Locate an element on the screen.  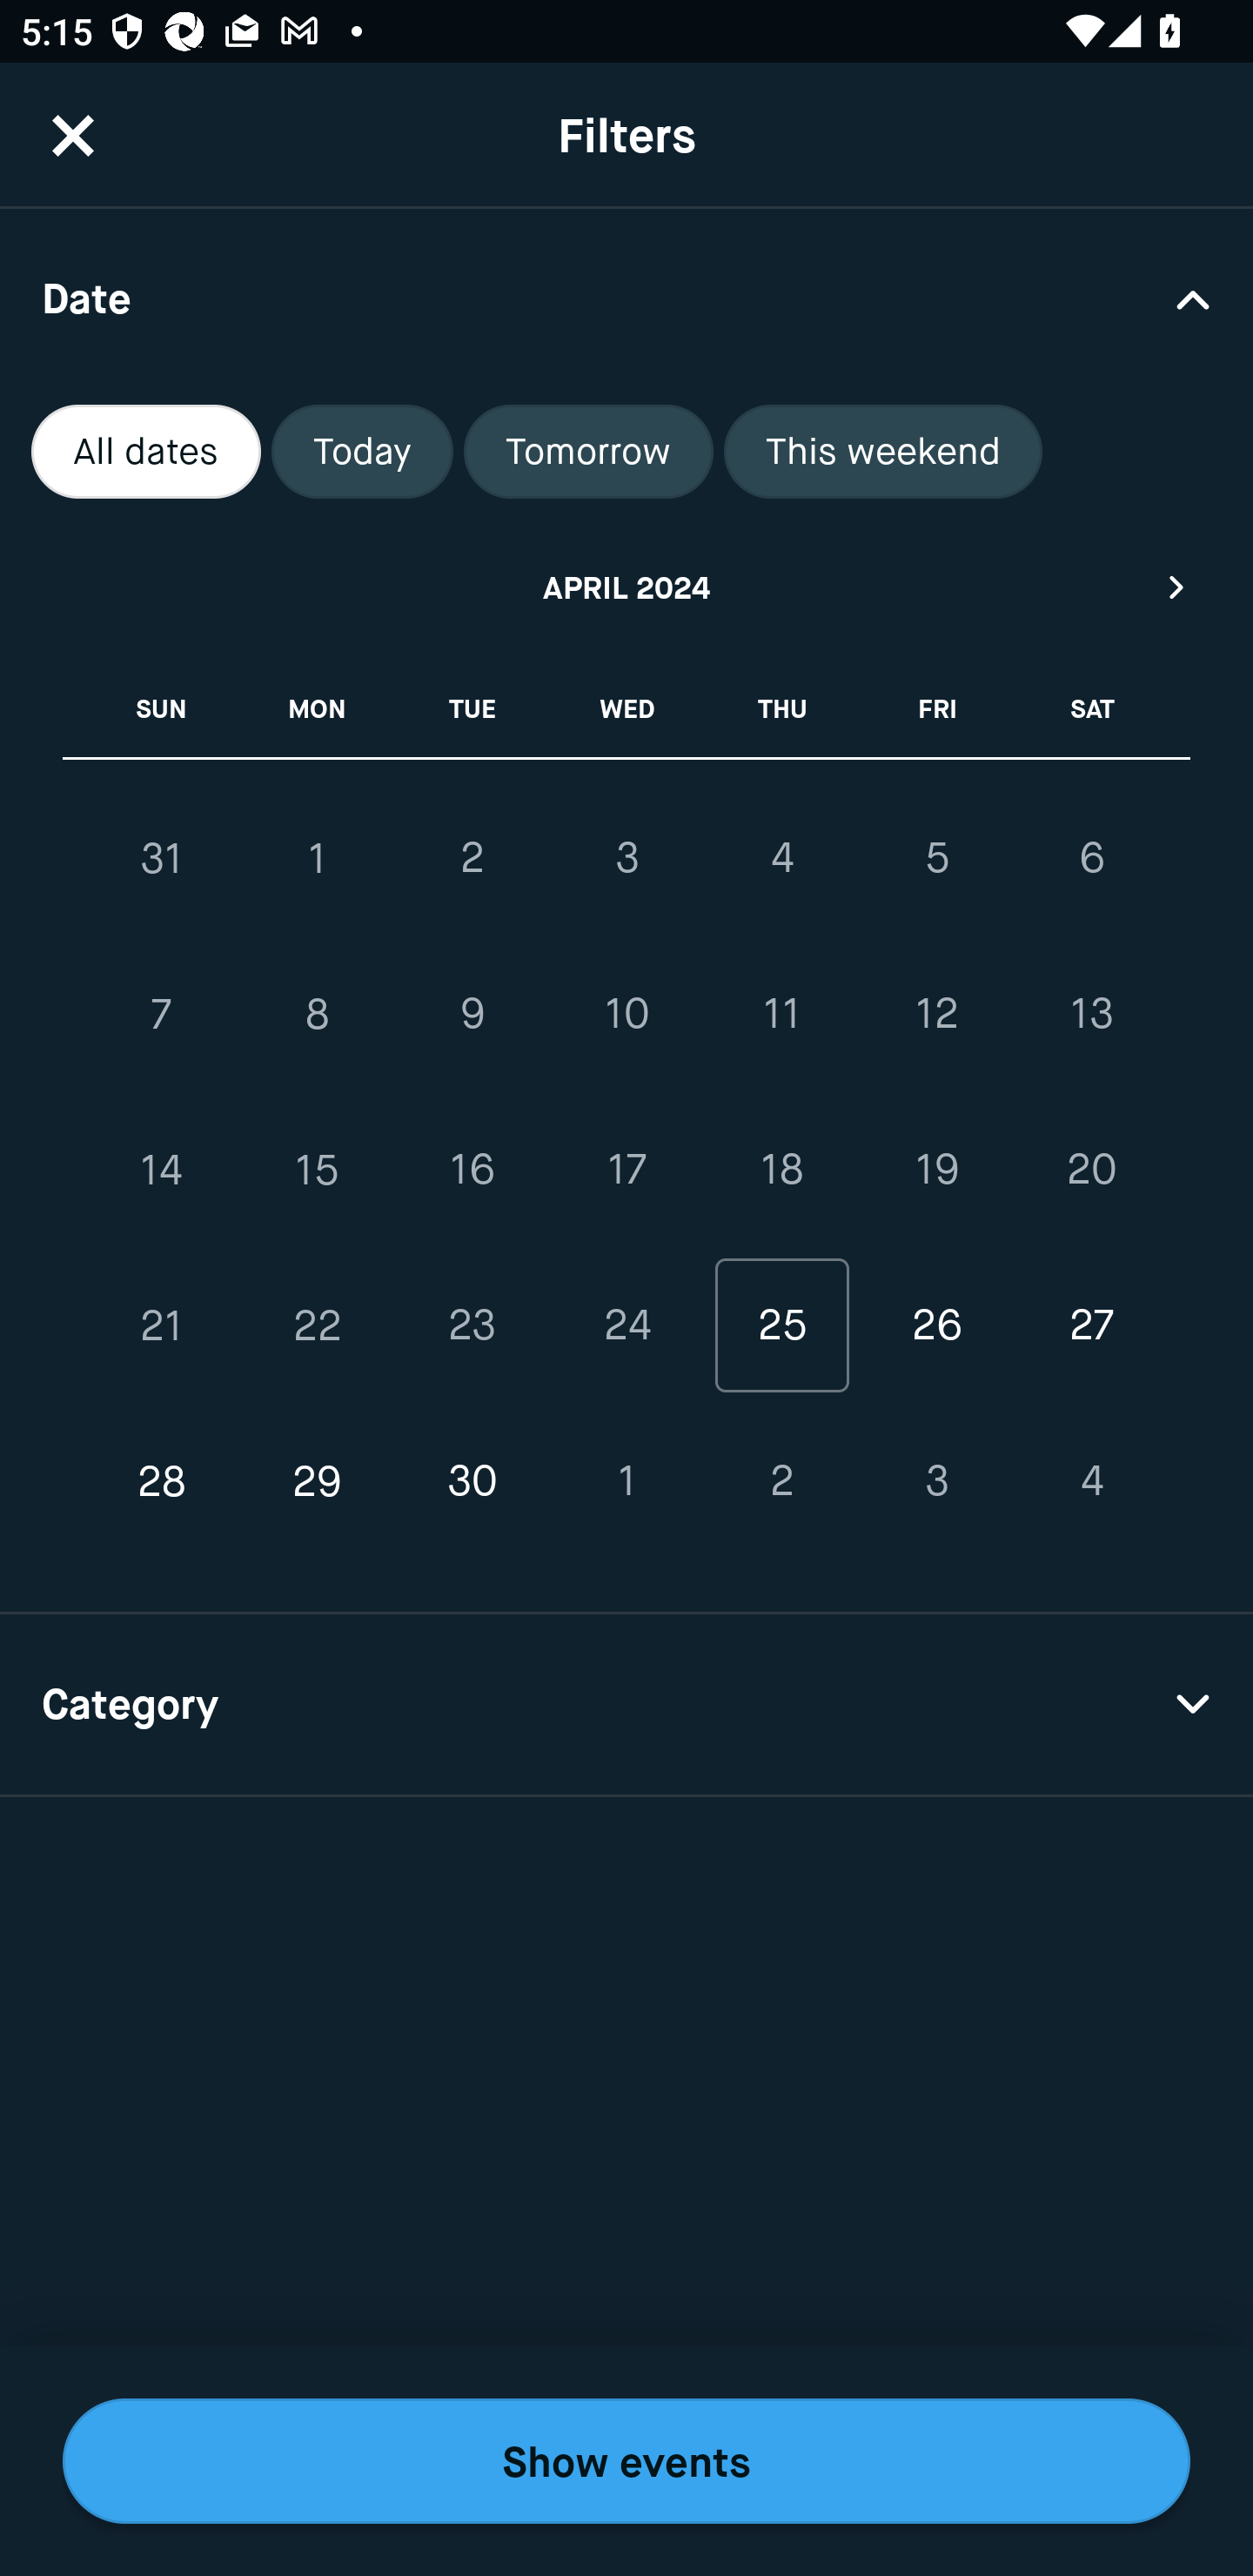
25 is located at coordinates (781, 1325).